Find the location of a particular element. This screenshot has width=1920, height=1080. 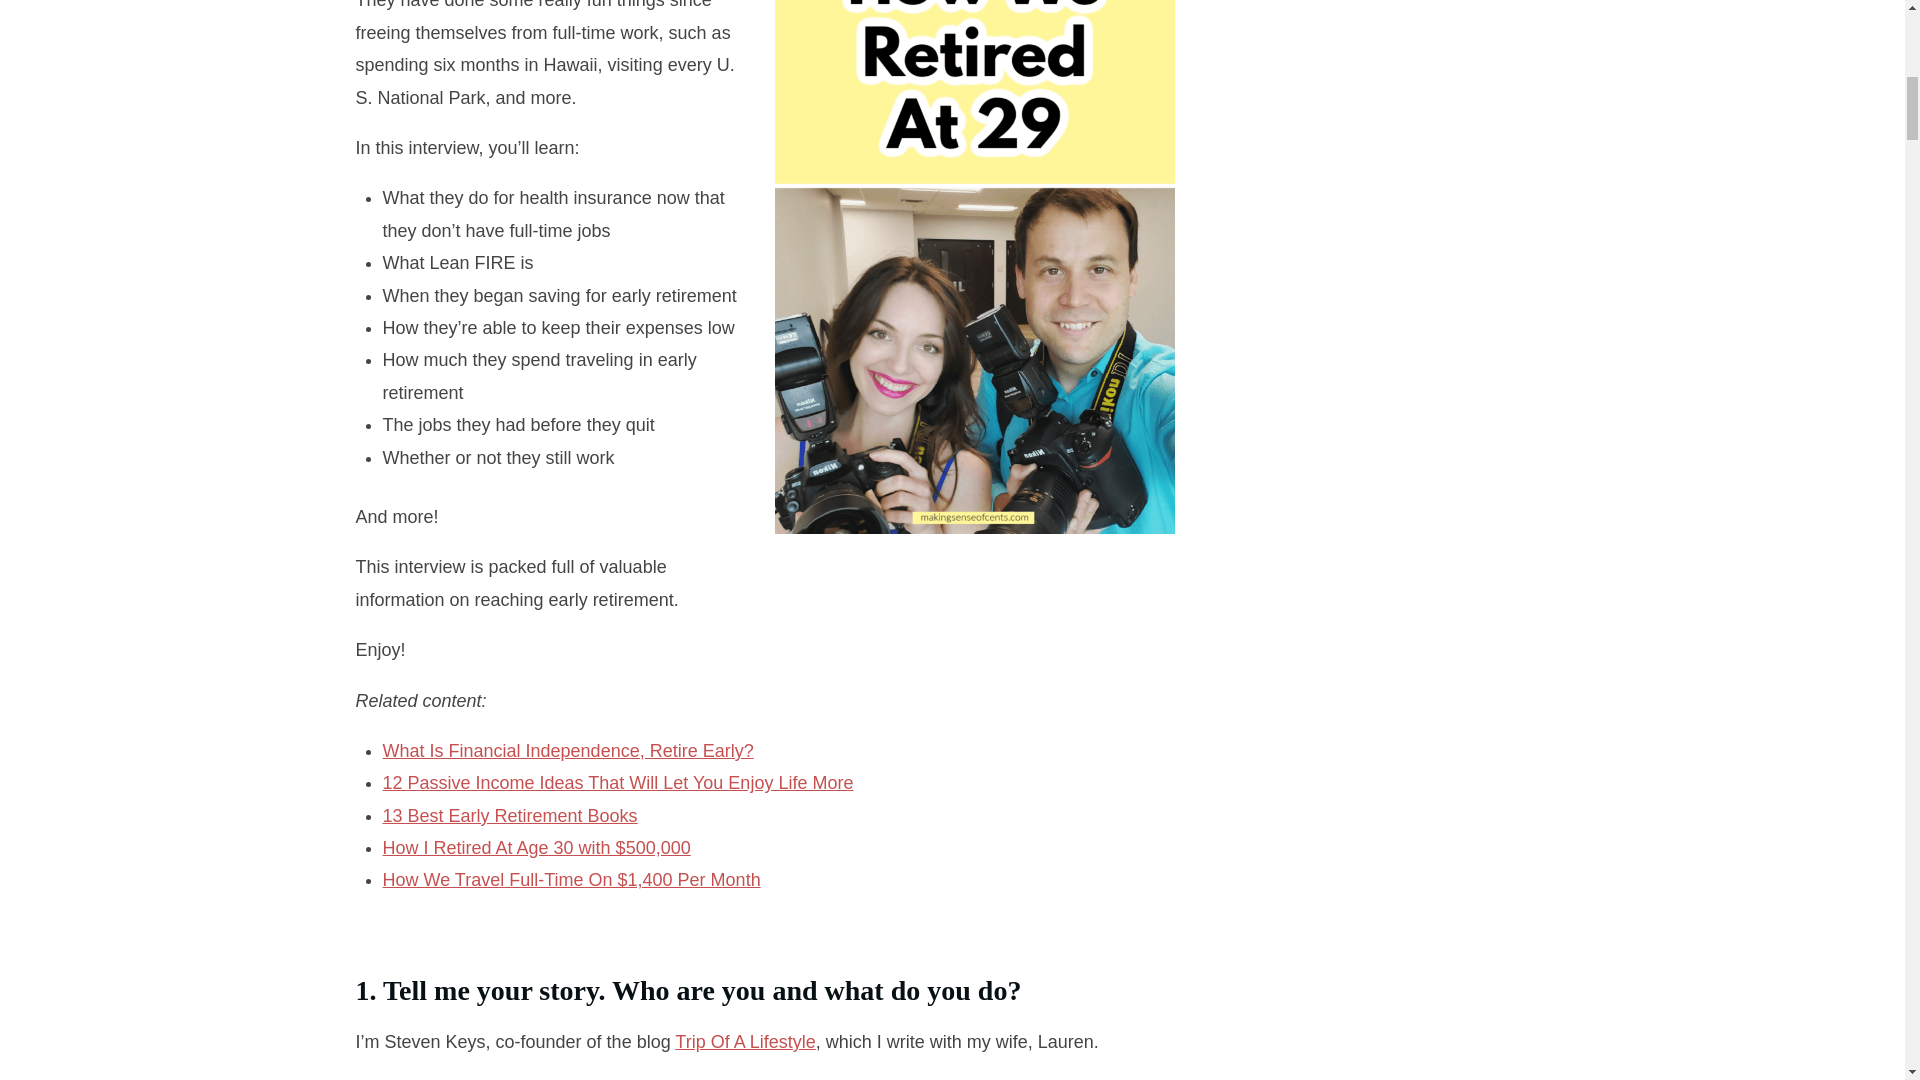

Trip Of A Lifestyle is located at coordinates (744, 1042).